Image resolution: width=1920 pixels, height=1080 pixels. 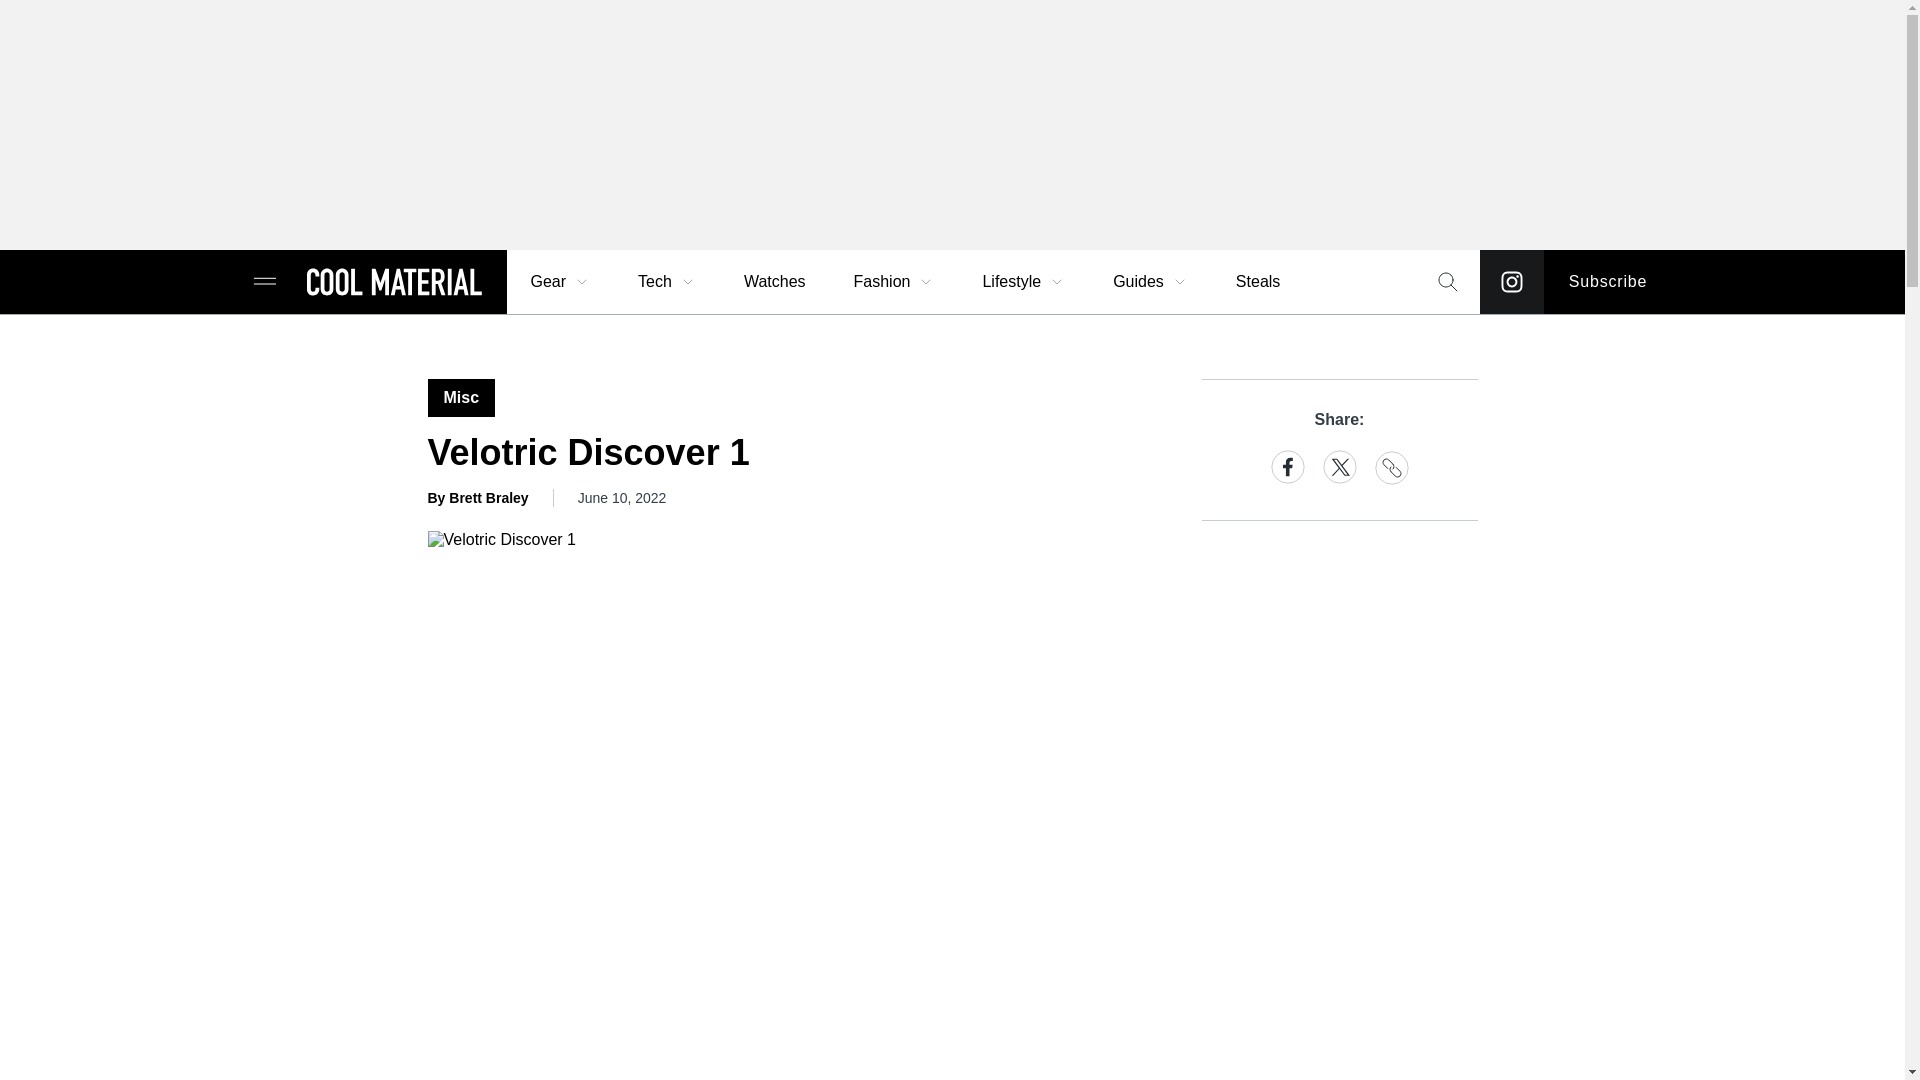 I want to click on Watches, so click(x=774, y=282).